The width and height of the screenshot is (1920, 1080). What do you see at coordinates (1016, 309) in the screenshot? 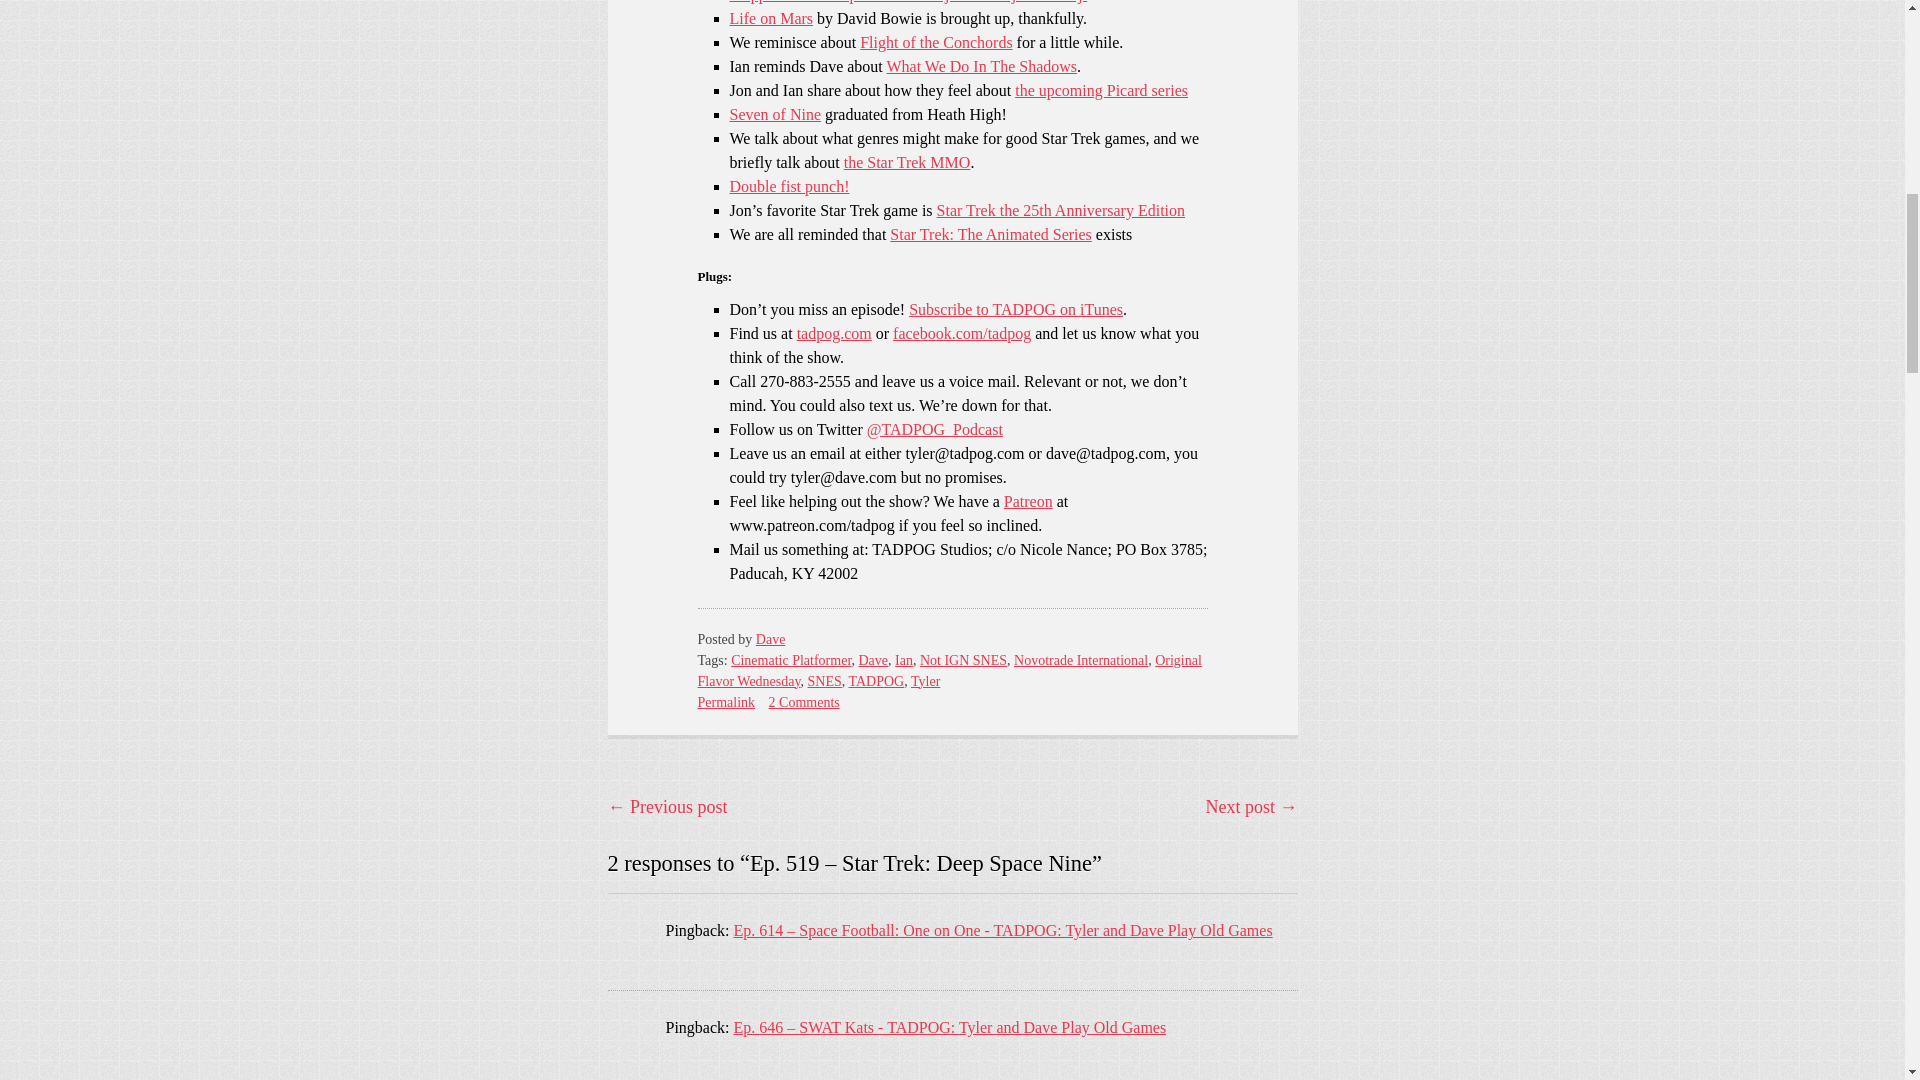
I see `Subscribe to TADPOG on iTunes` at bounding box center [1016, 309].